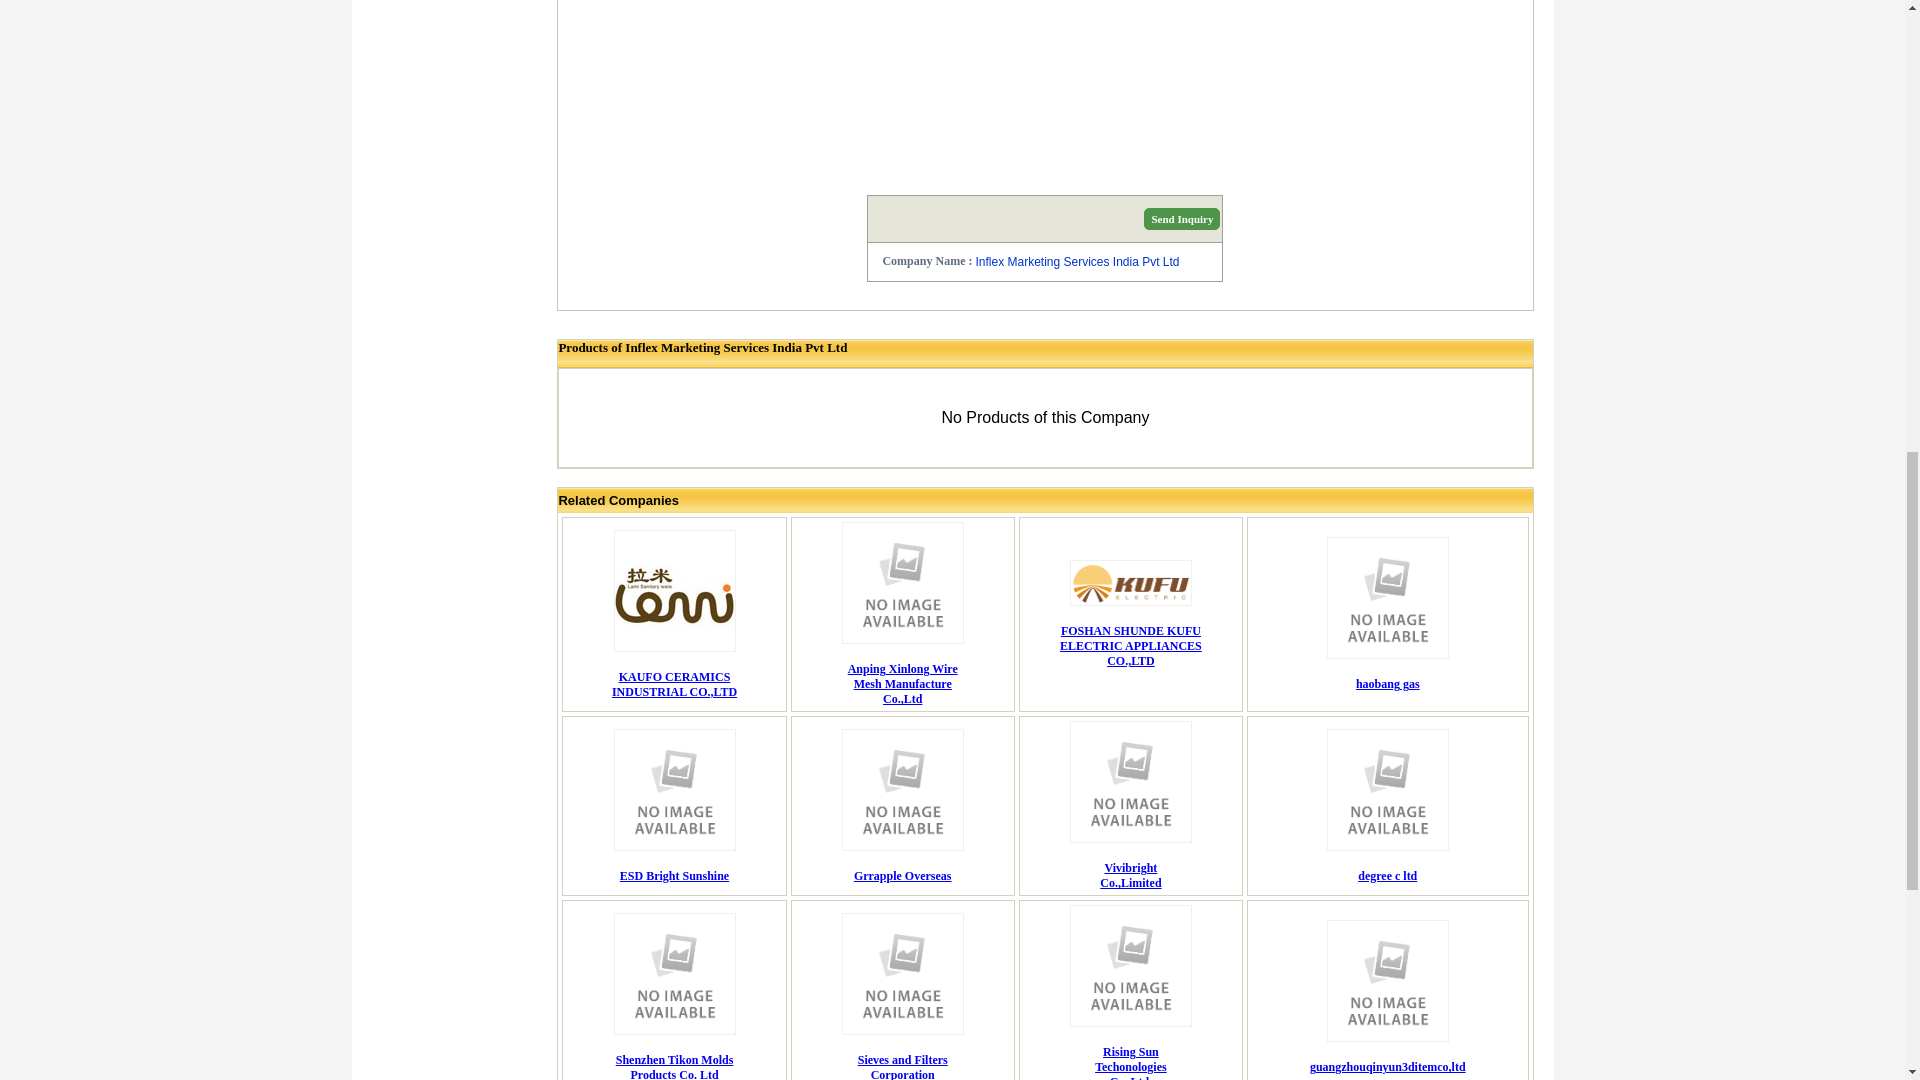 This screenshot has width=1920, height=1080. Describe the element at coordinates (903, 684) in the screenshot. I see `Grrapple Overseas` at that location.